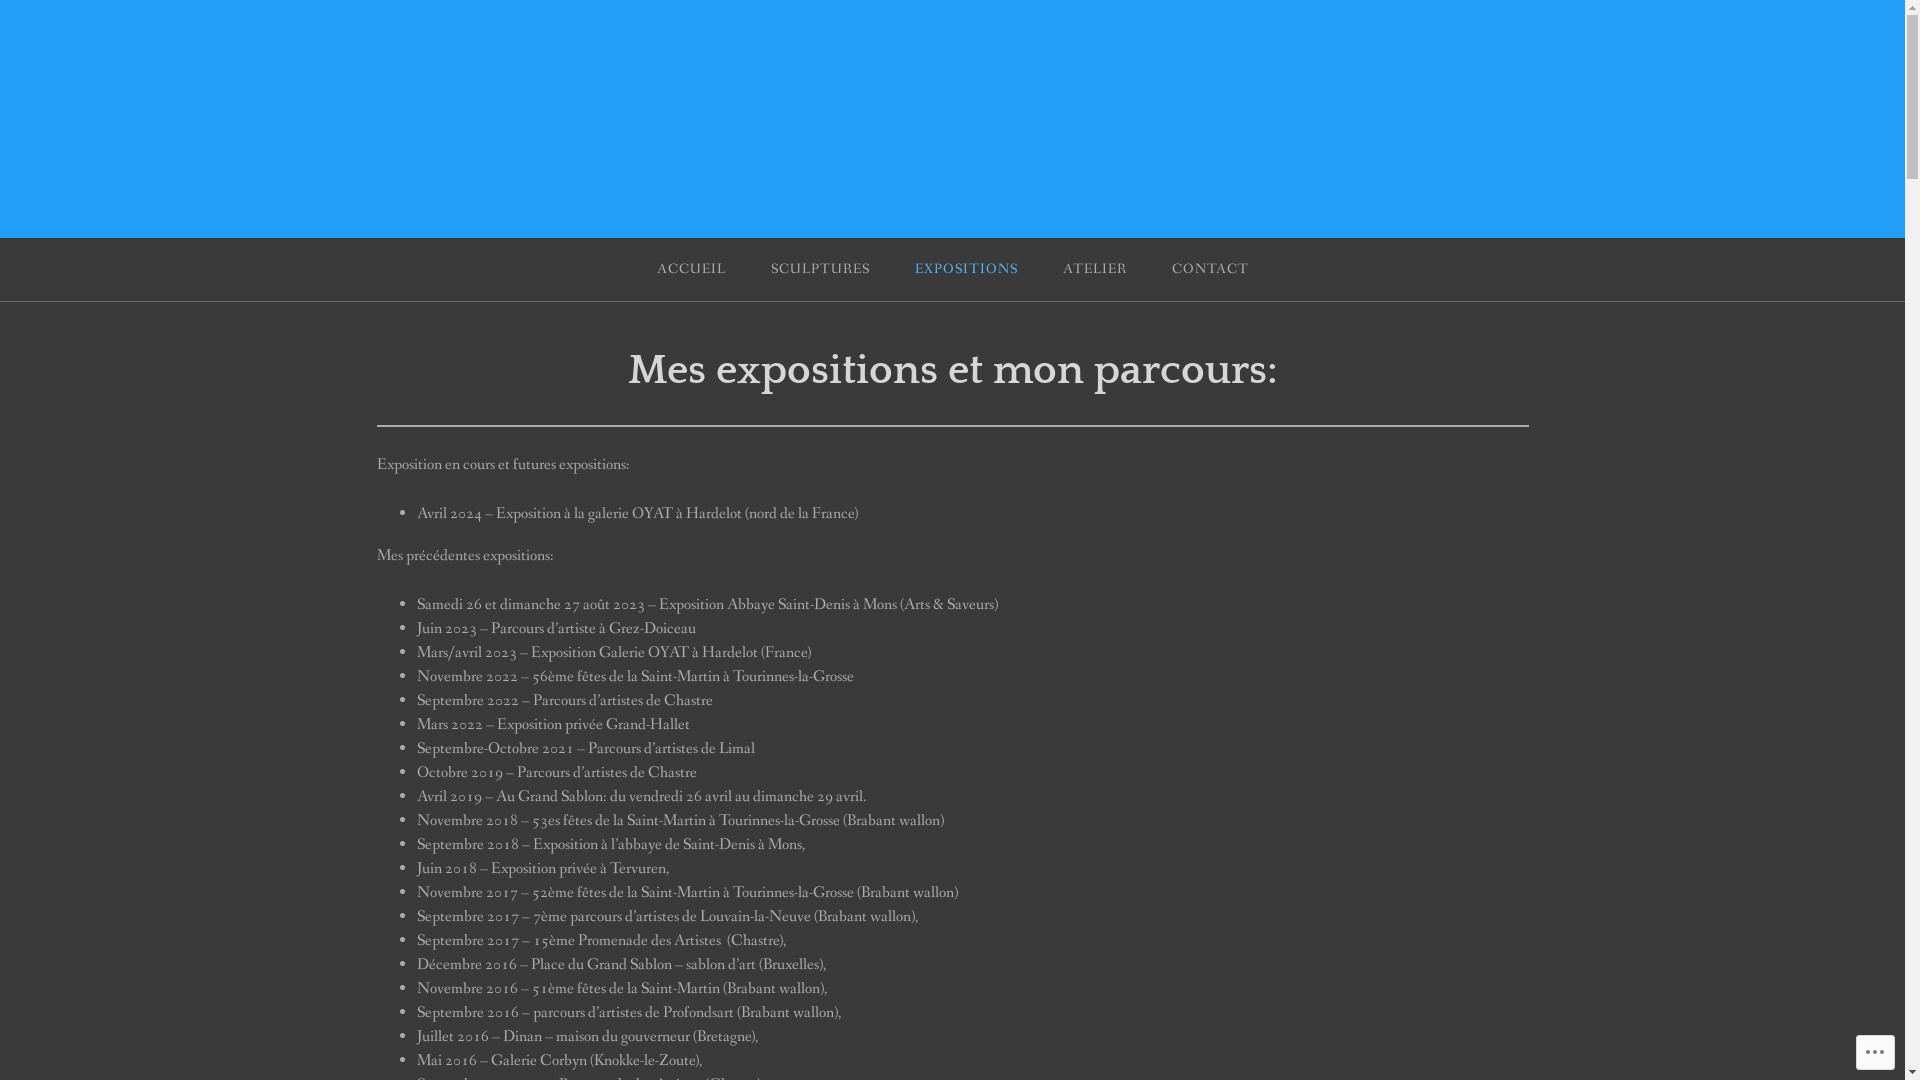 The height and width of the screenshot is (1080, 1920). I want to click on ATELIER, so click(1095, 270).